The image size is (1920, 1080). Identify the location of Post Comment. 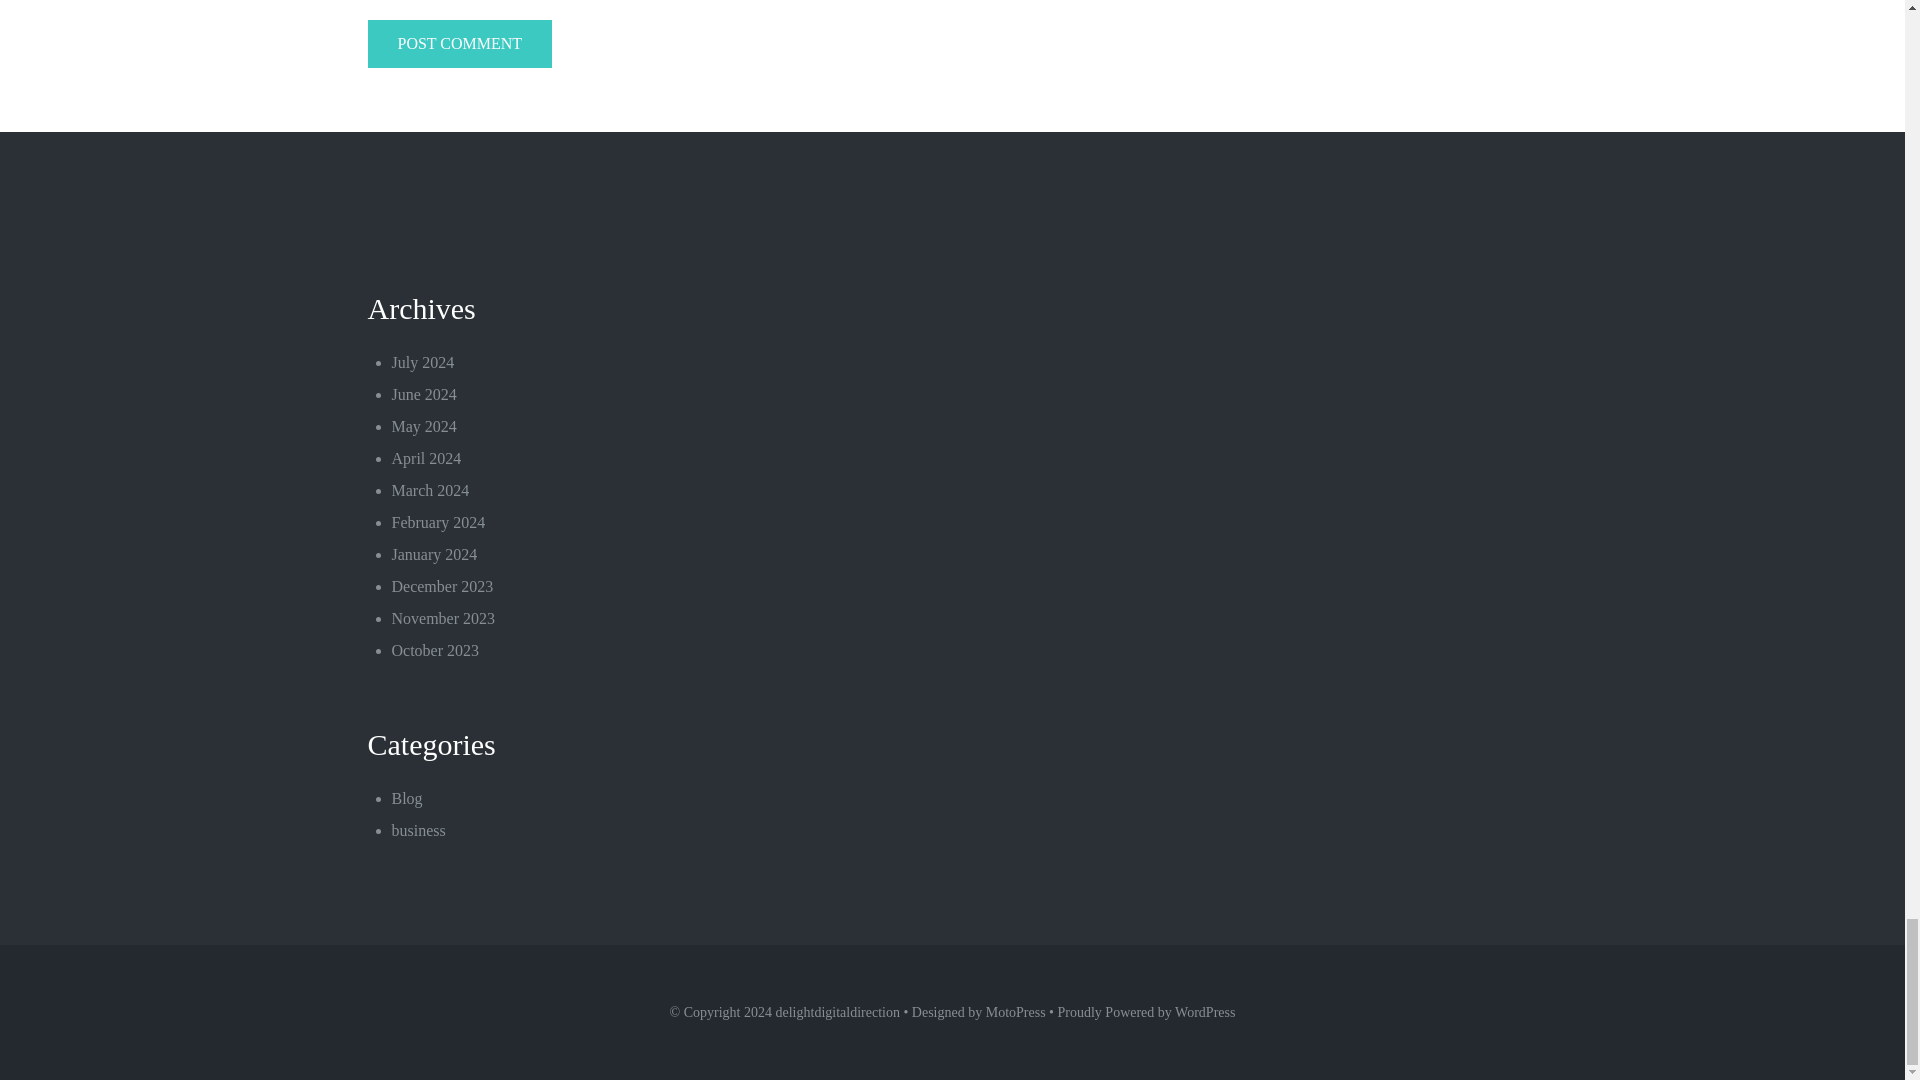
(460, 44).